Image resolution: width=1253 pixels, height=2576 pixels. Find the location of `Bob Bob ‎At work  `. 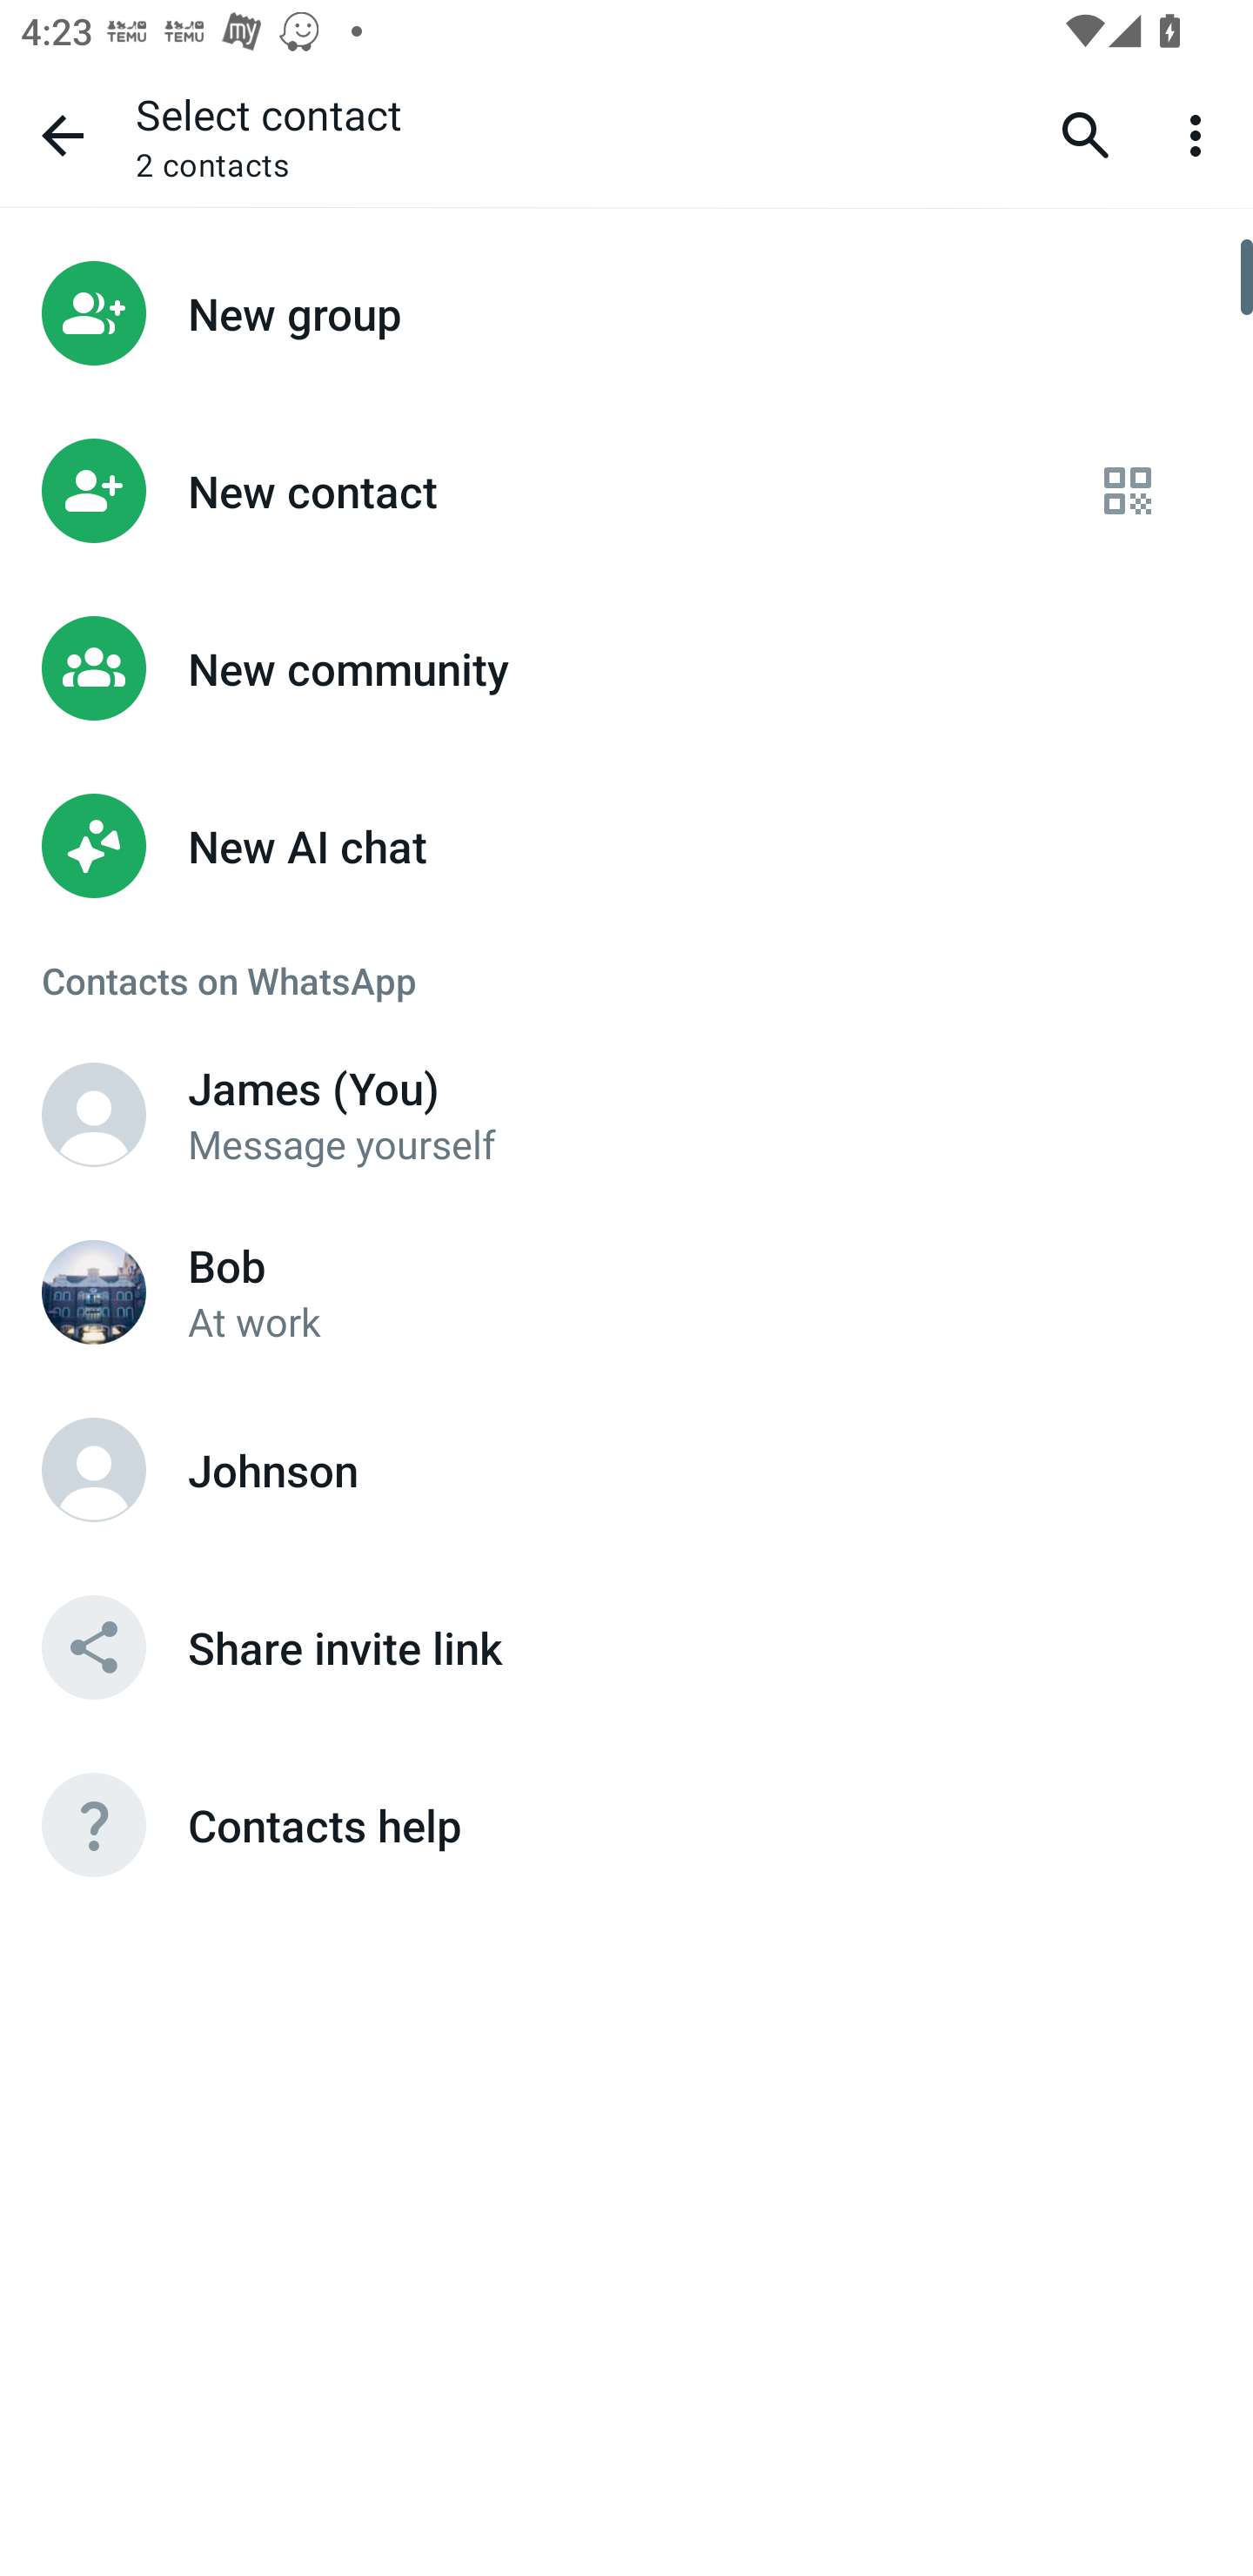

Bob Bob ‎At work   is located at coordinates (626, 1291).